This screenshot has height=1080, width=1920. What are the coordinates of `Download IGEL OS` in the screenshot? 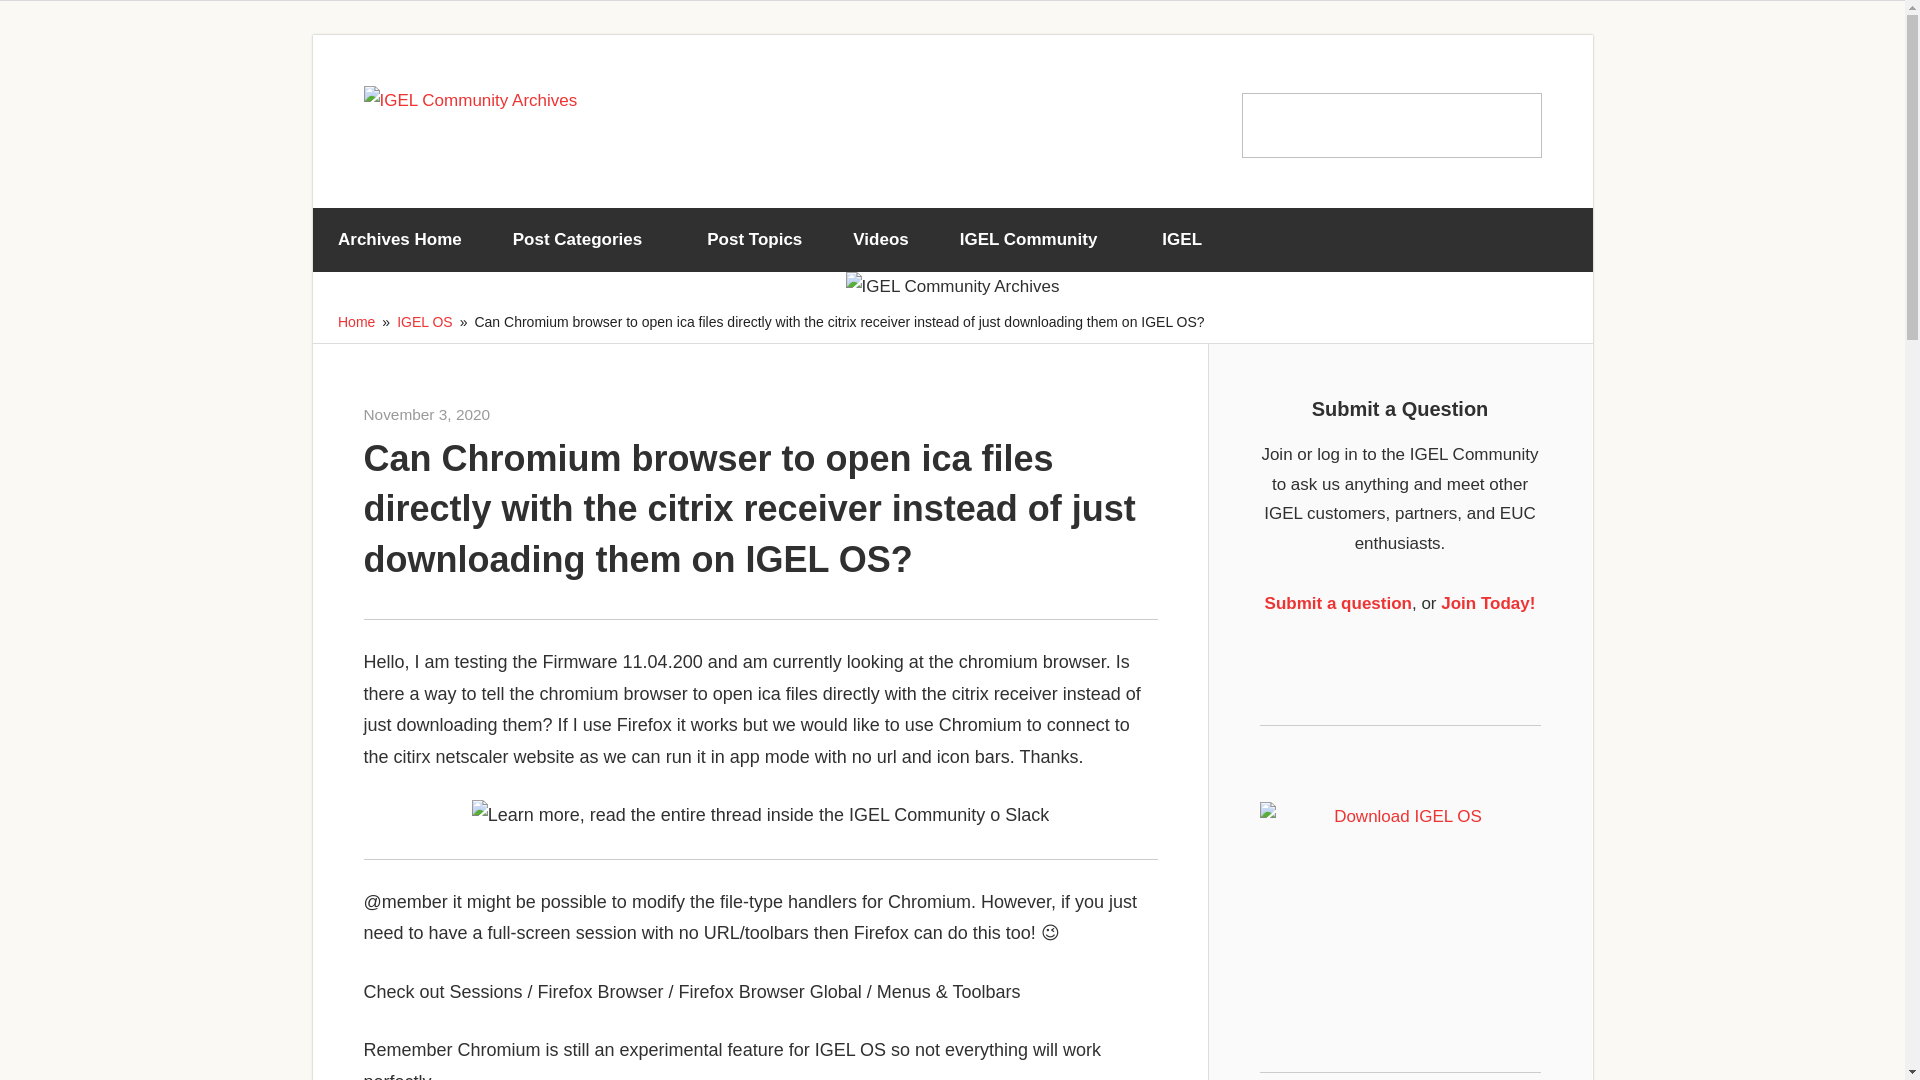 It's located at (1400, 884).